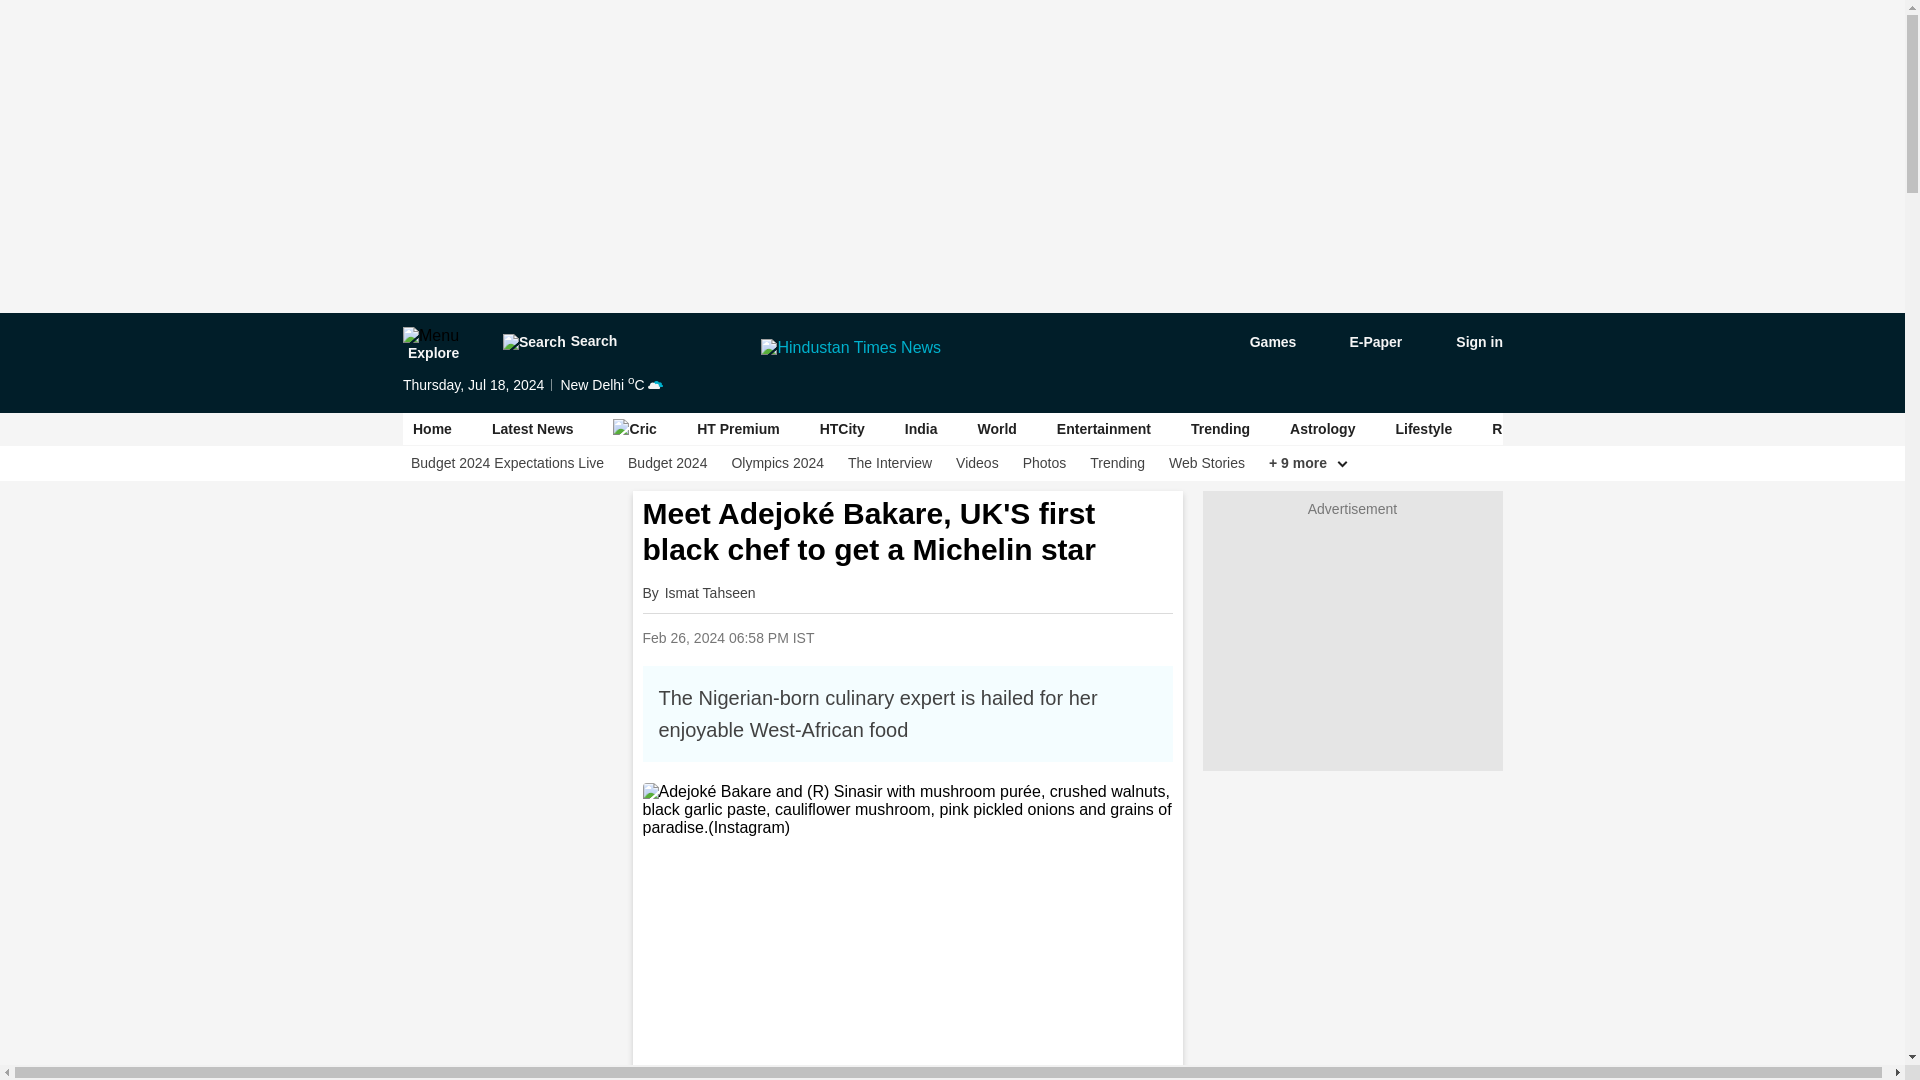 The width and height of the screenshot is (1920, 1080). I want to click on Trending, so click(1117, 463).